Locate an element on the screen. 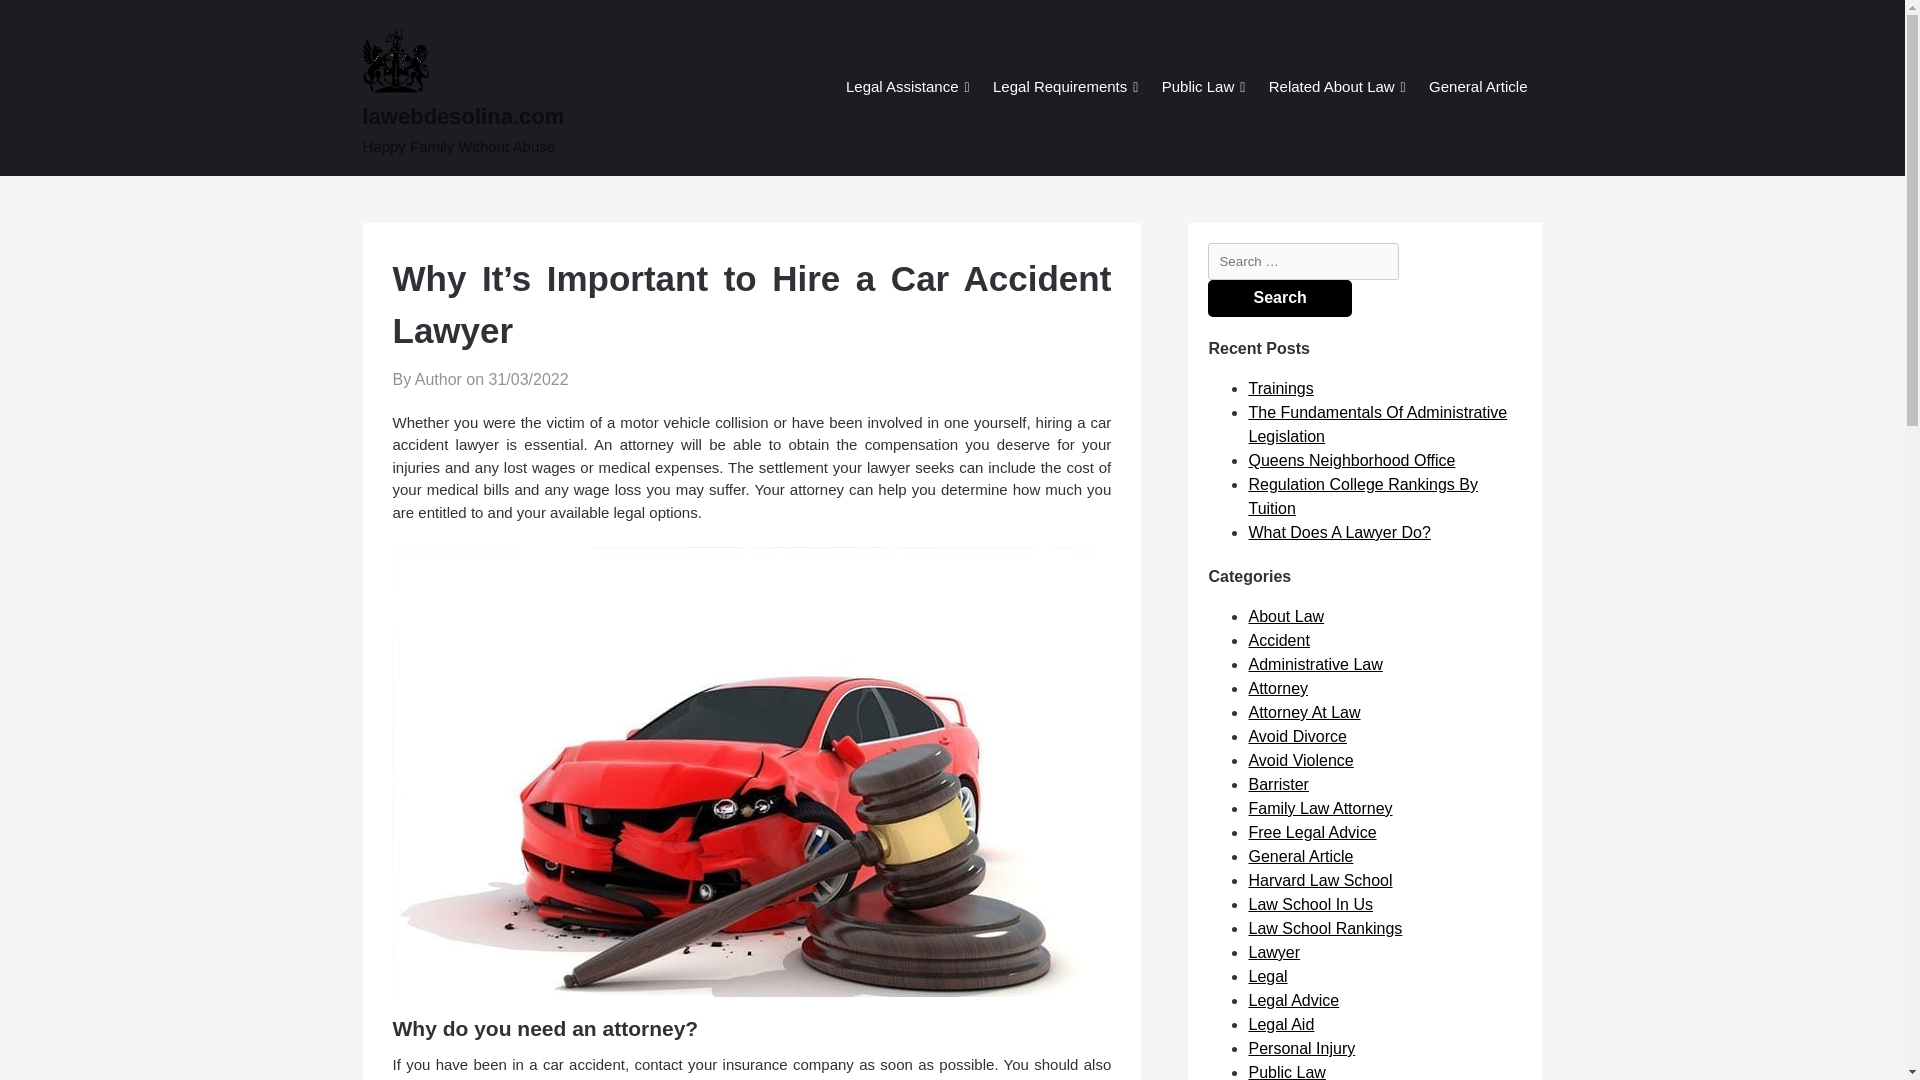 This screenshot has height=1080, width=1920. General Article is located at coordinates (1477, 88).